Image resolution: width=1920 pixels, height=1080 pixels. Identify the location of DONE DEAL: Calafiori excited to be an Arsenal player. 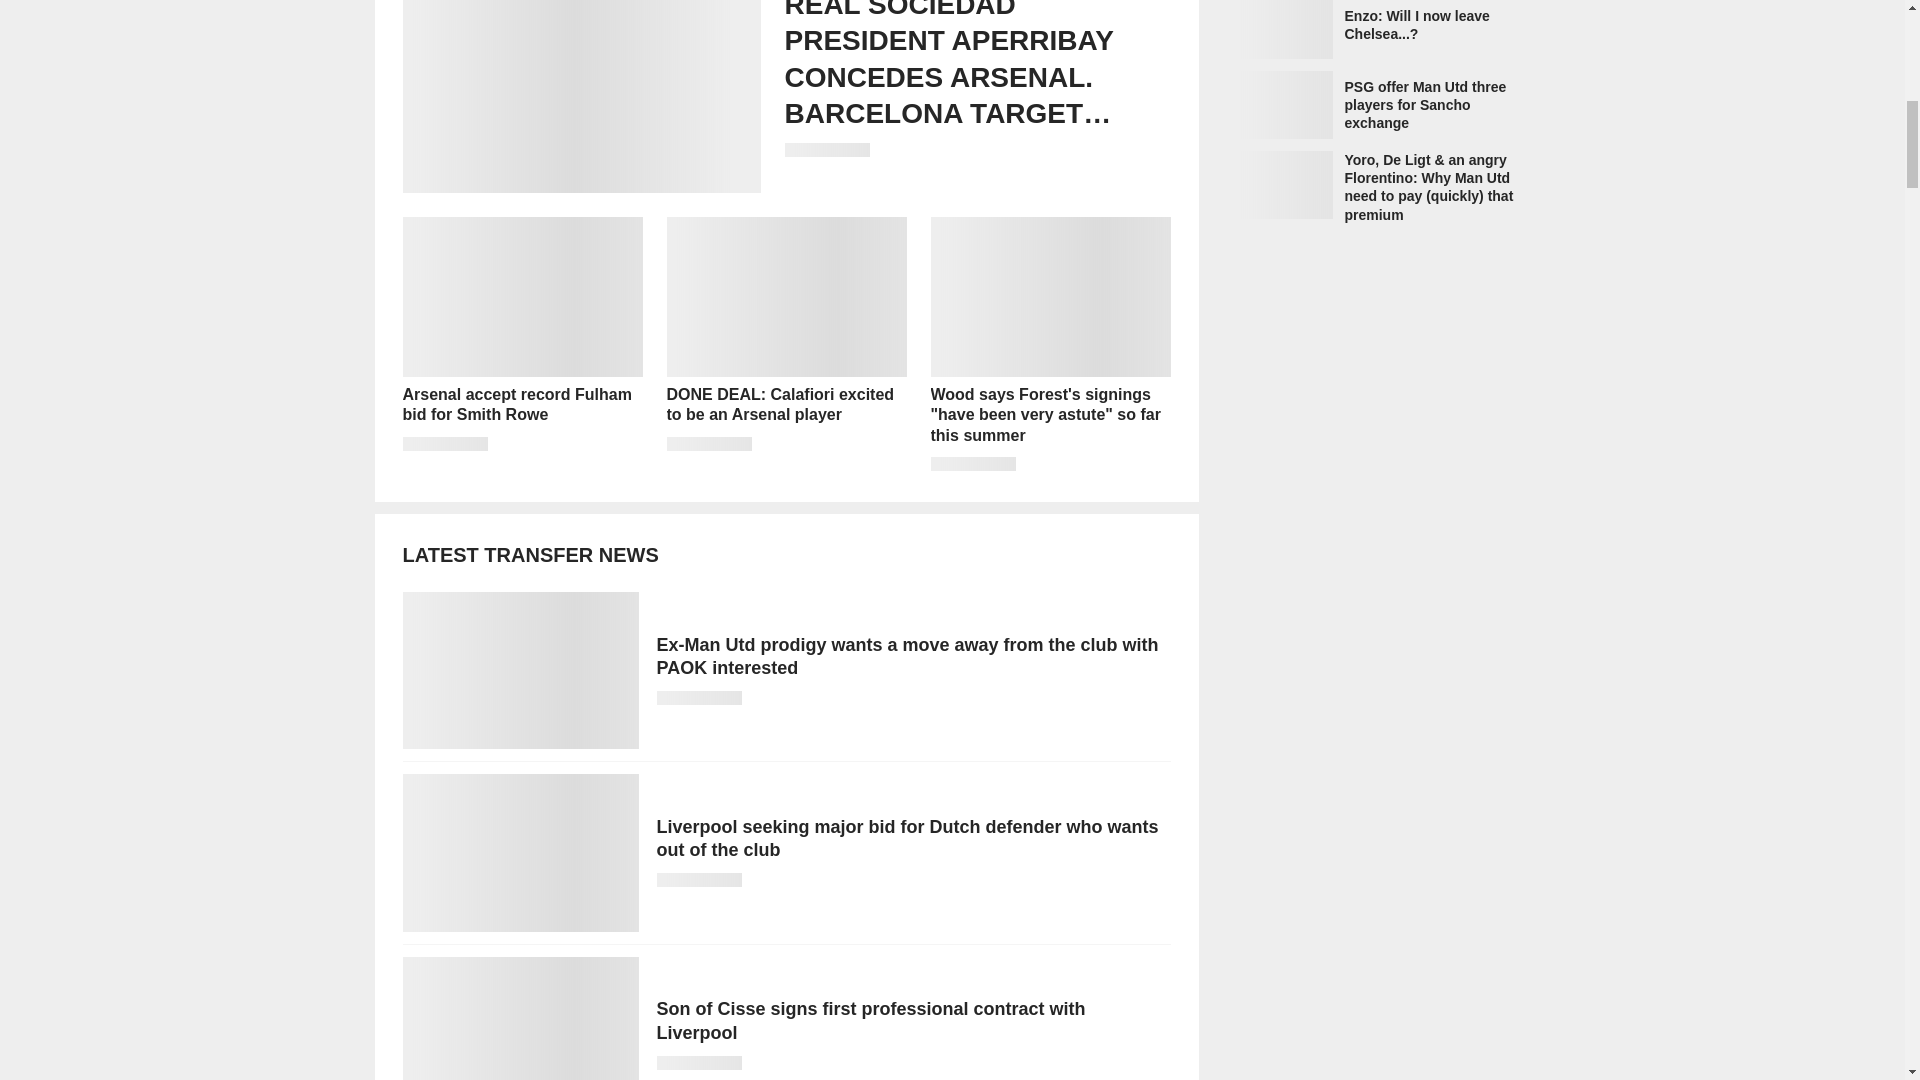
(786, 344).